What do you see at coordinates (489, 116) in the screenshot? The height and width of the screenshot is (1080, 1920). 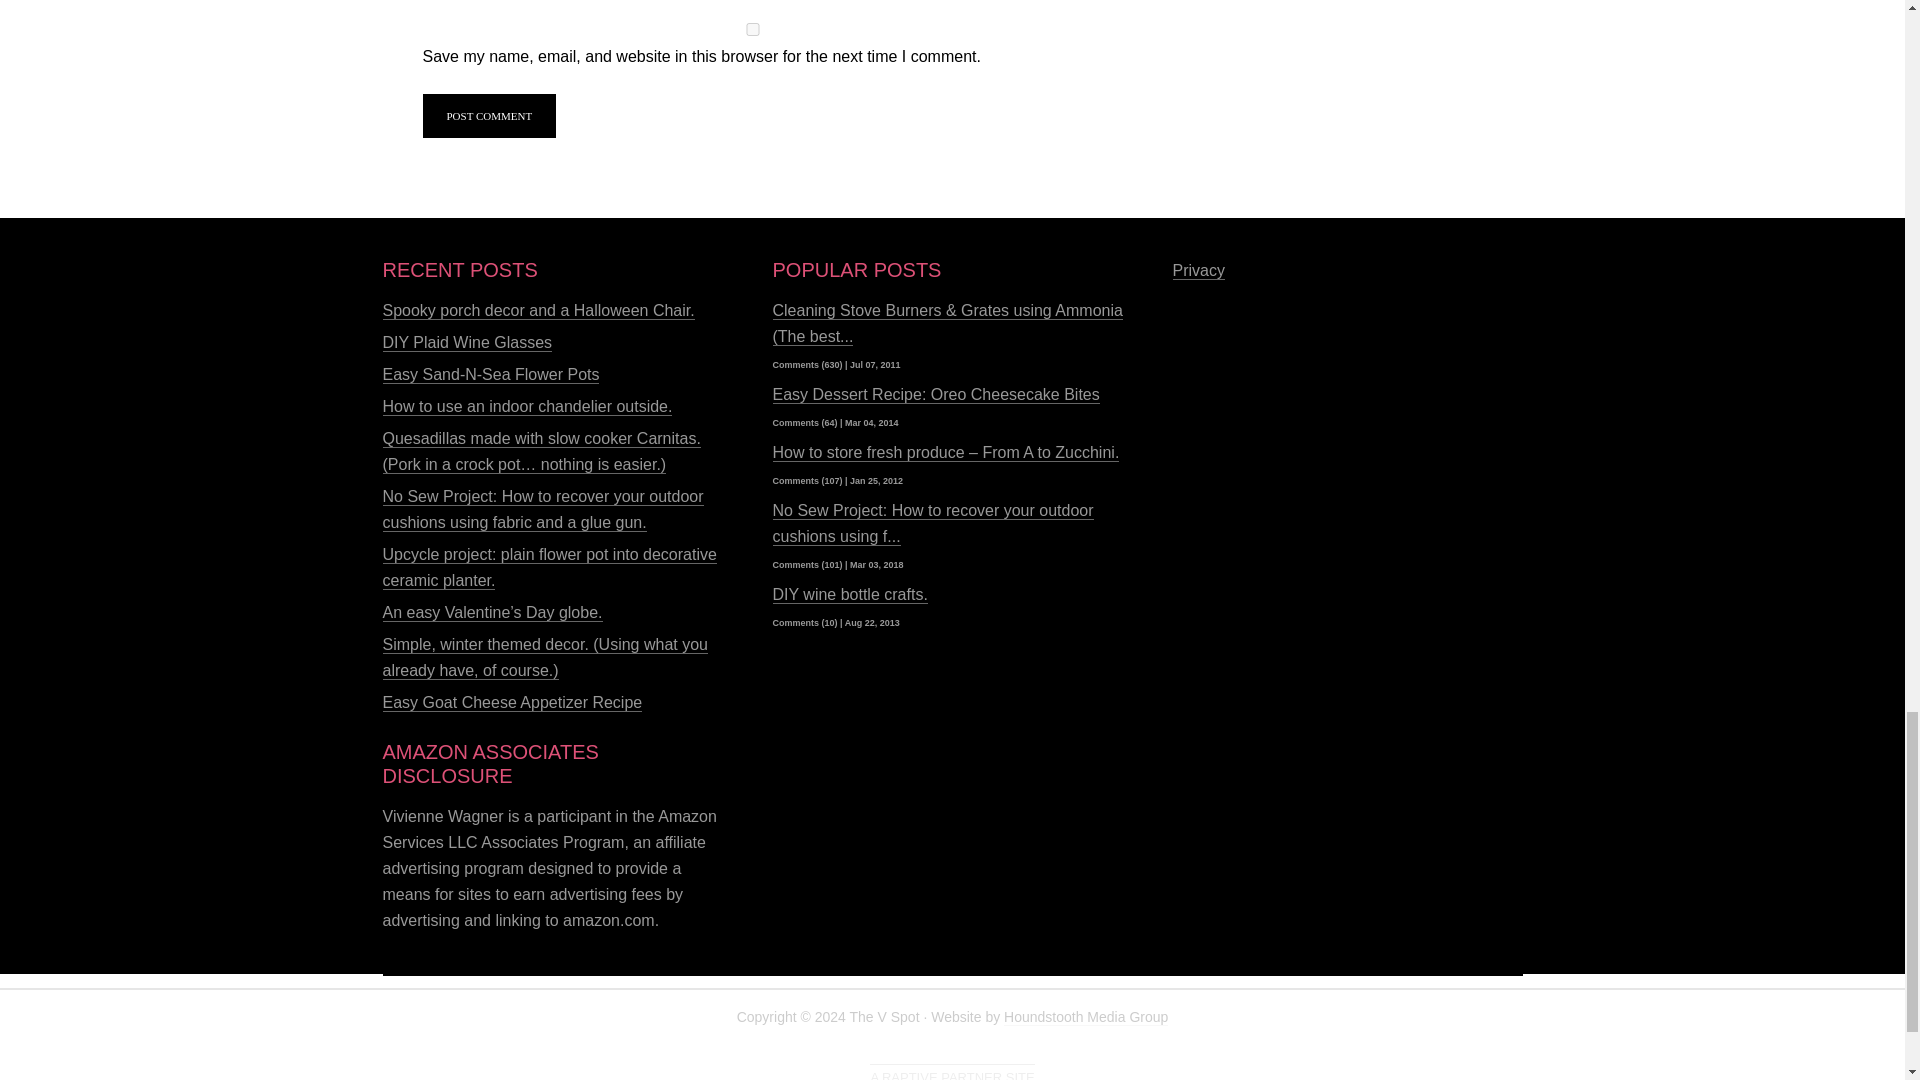 I see `Post Comment` at bounding box center [489, 116].